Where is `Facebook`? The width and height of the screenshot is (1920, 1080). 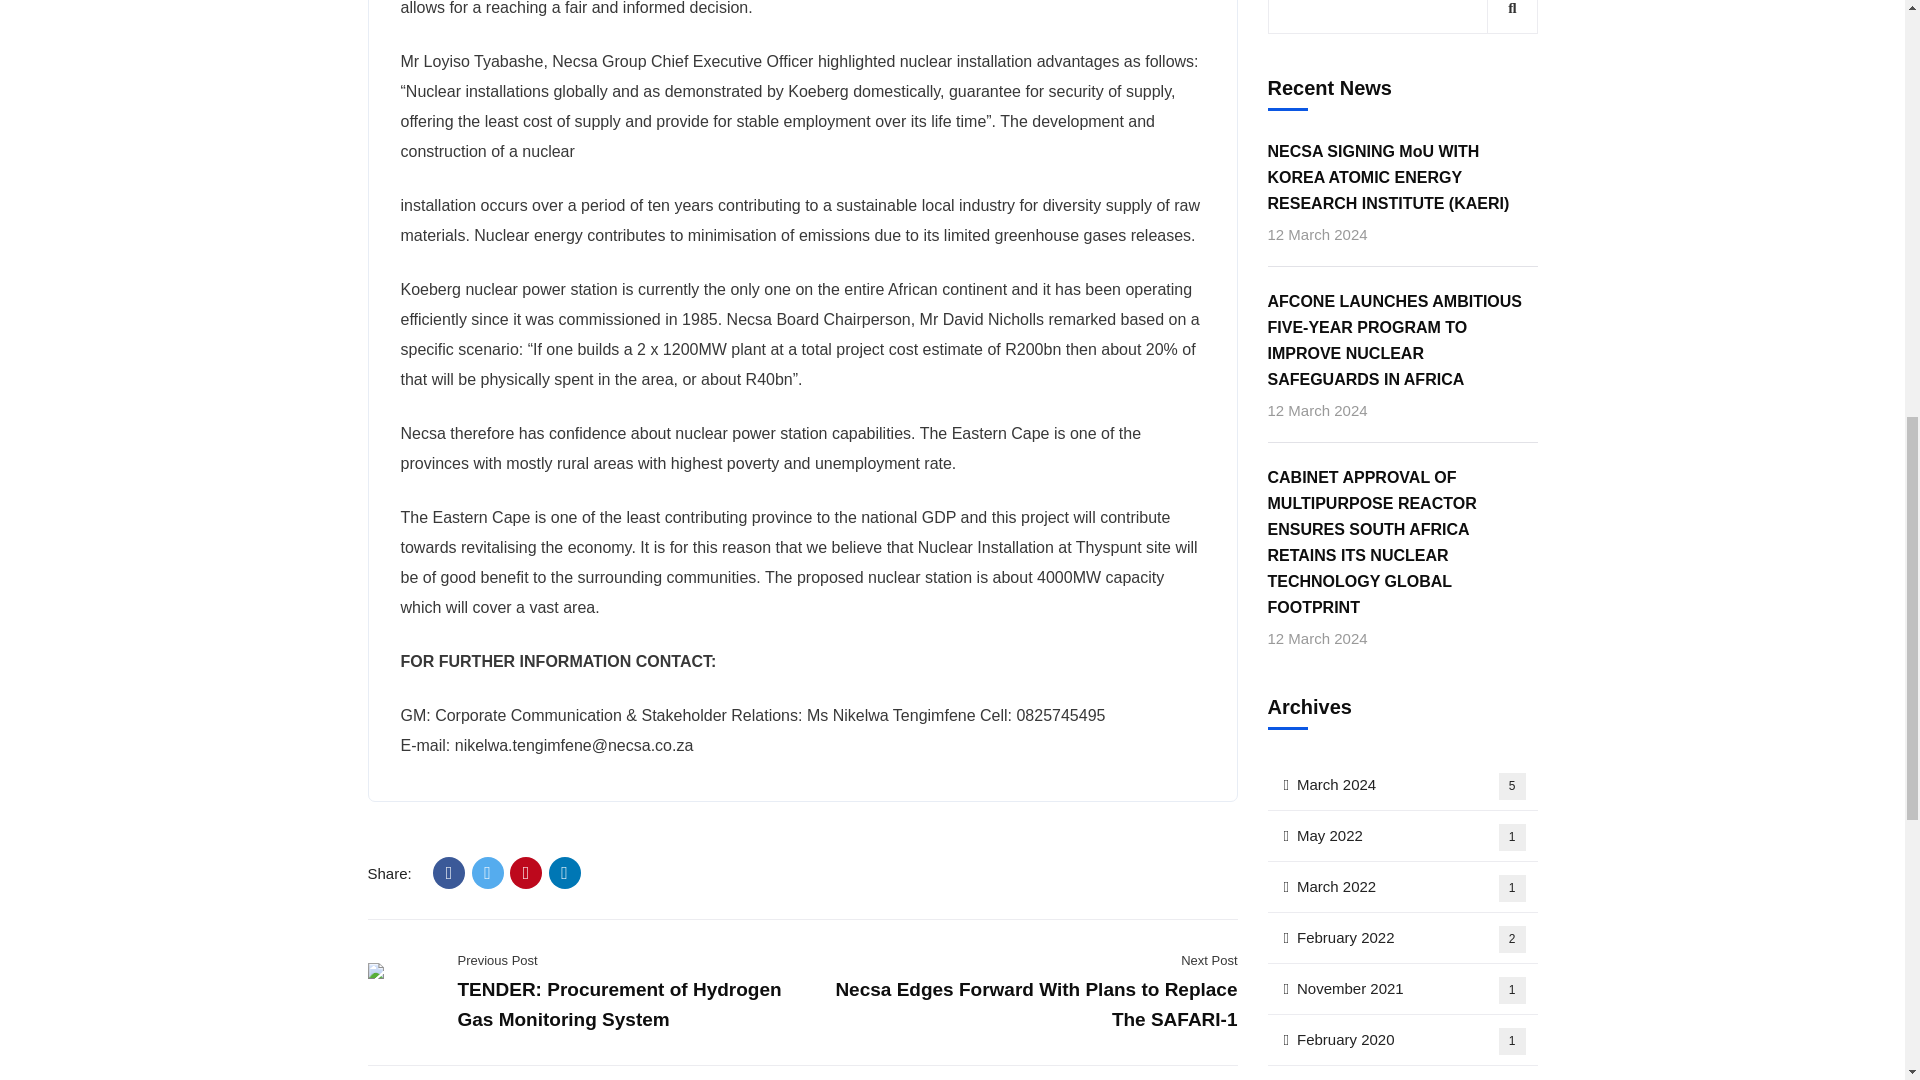 Facebook is located at coordinates (448, 872).